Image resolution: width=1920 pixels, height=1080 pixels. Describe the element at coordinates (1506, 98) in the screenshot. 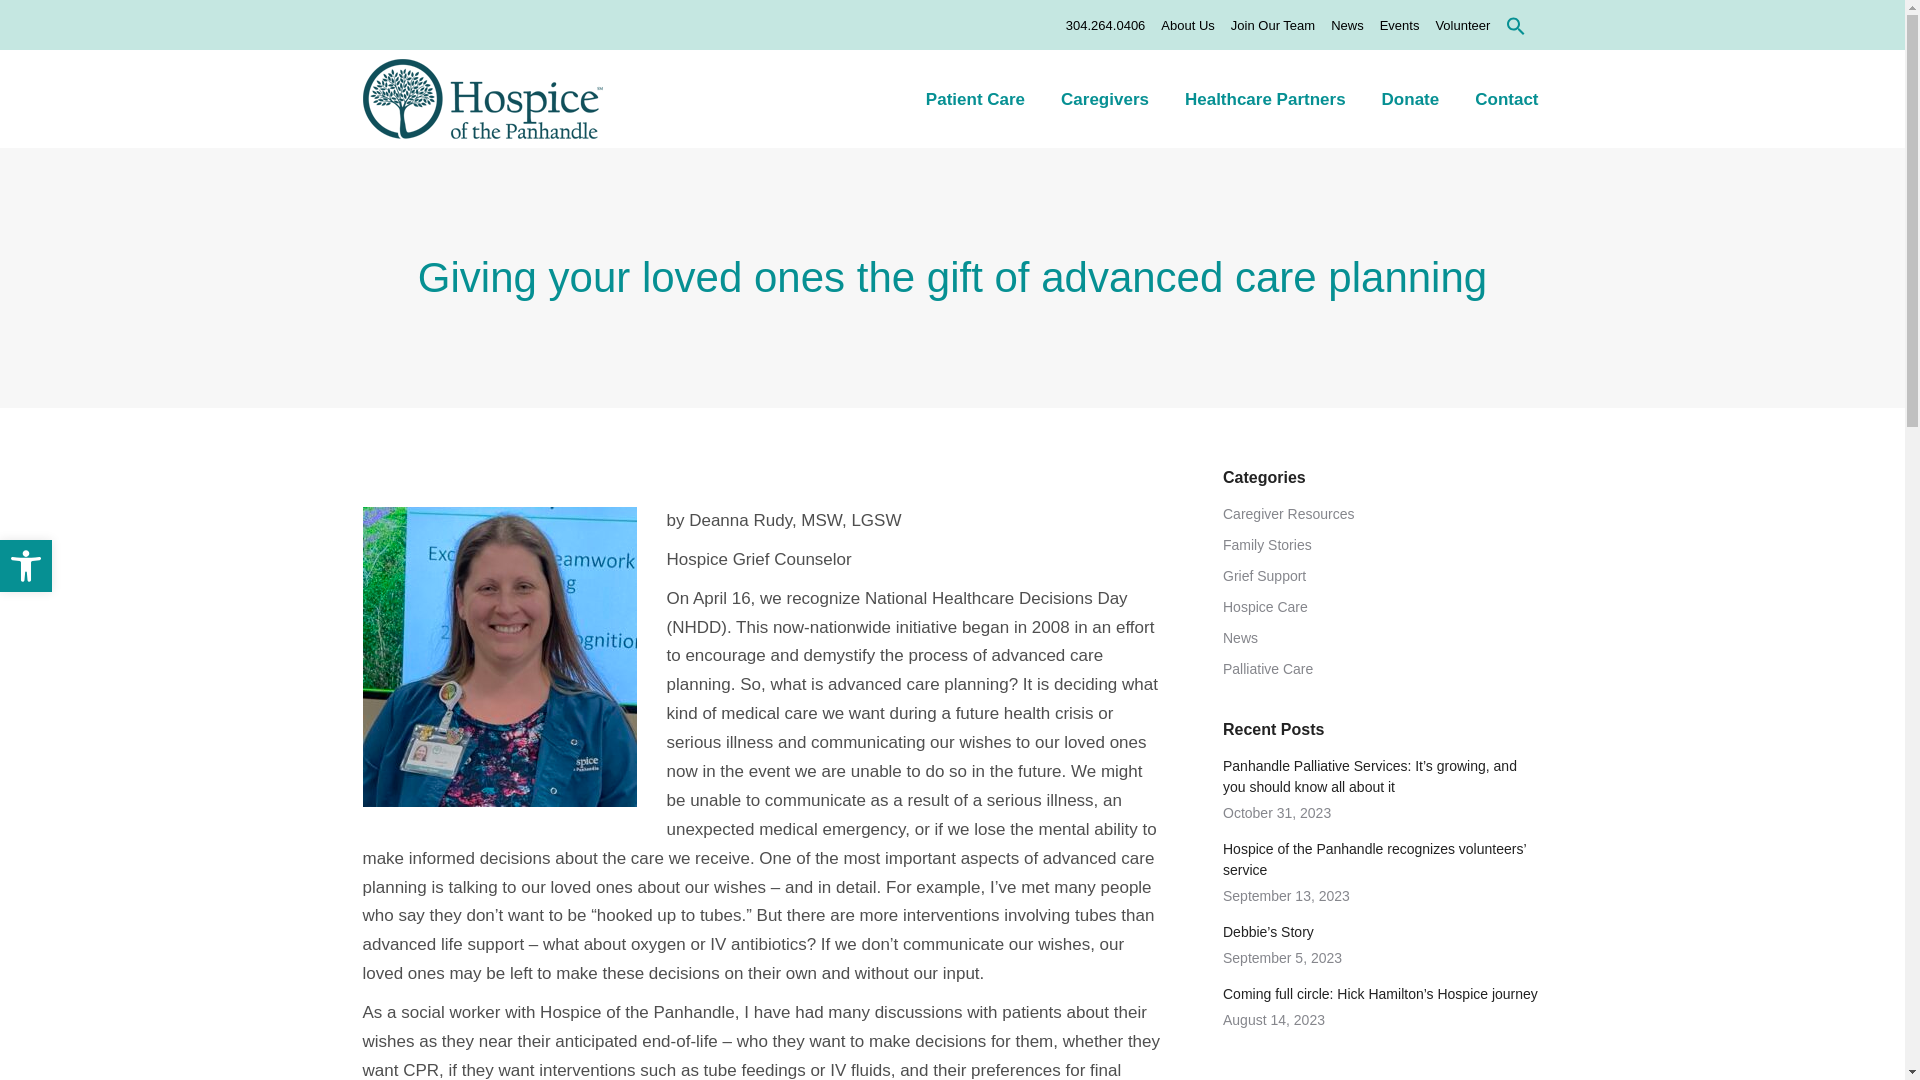

I see `Contact` at that location.